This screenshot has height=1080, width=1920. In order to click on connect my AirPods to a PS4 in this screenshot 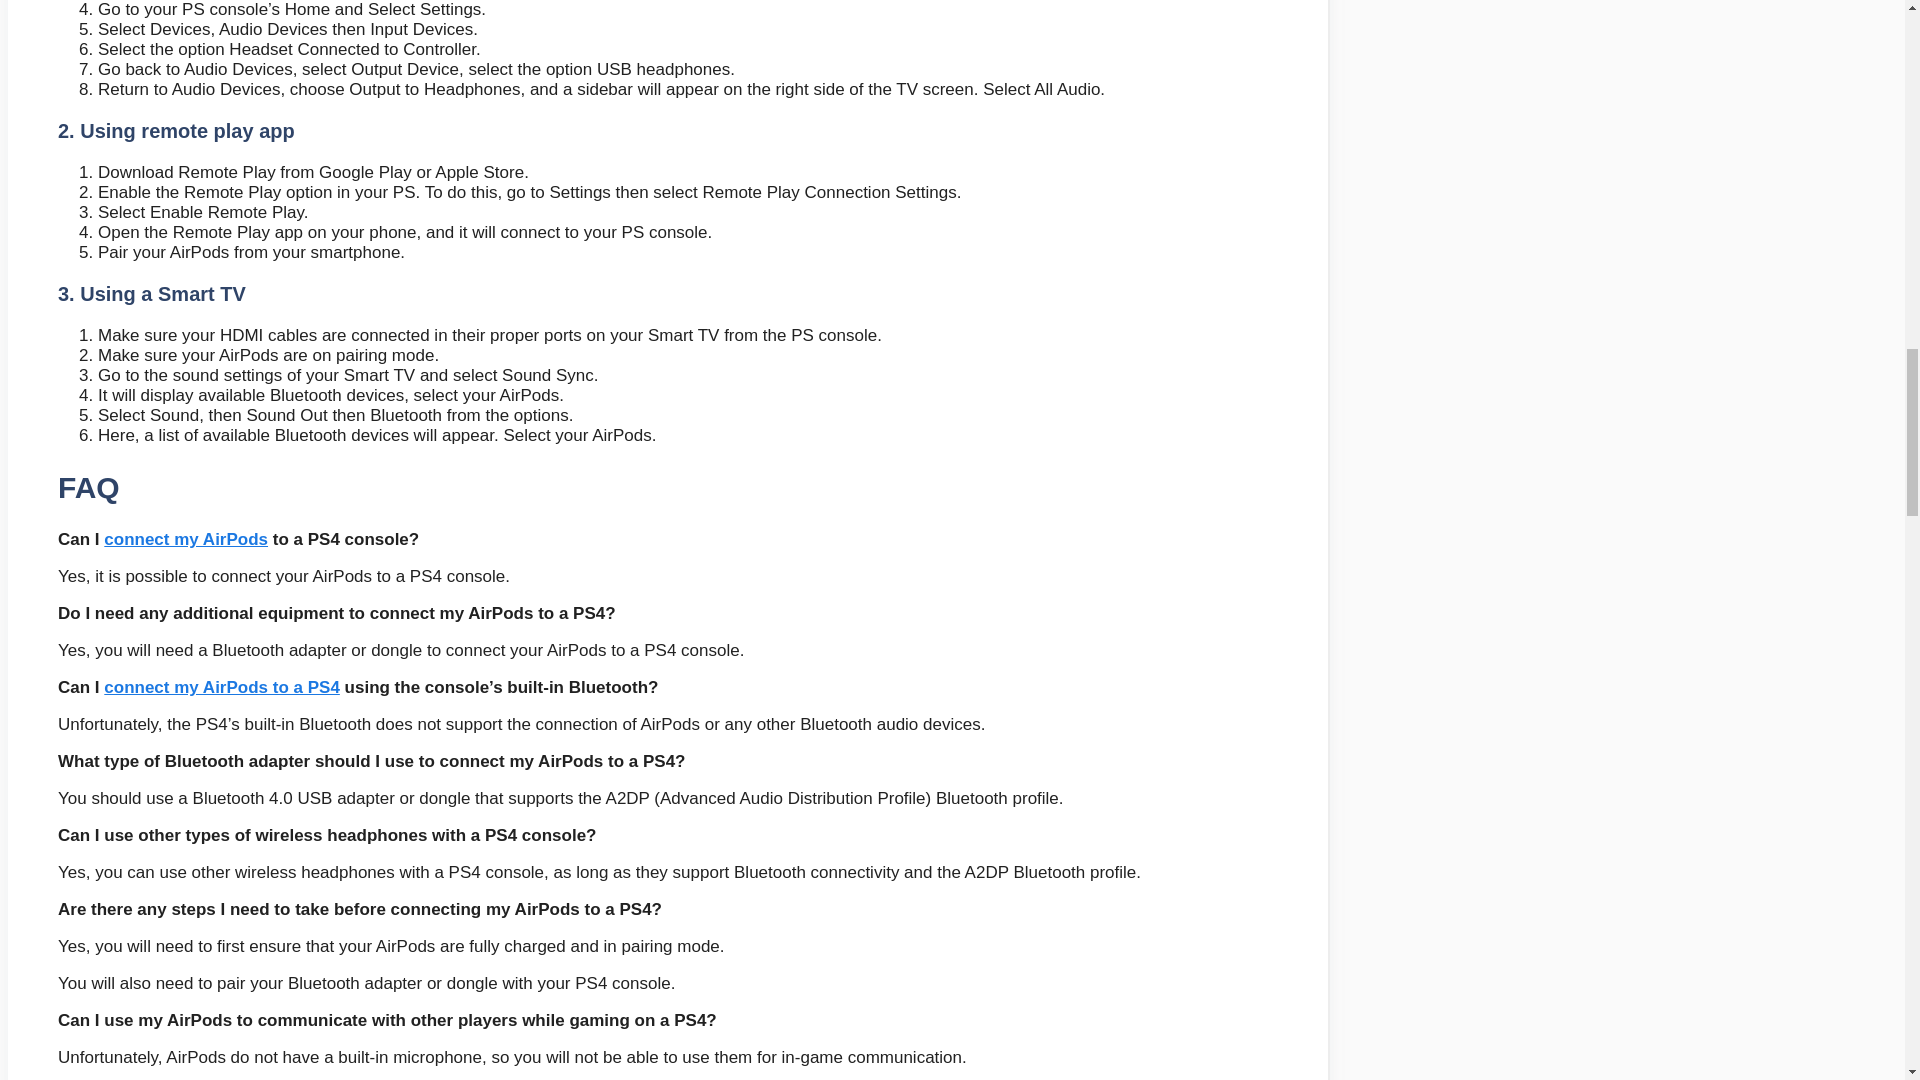, I will do `click(221, 687)`.